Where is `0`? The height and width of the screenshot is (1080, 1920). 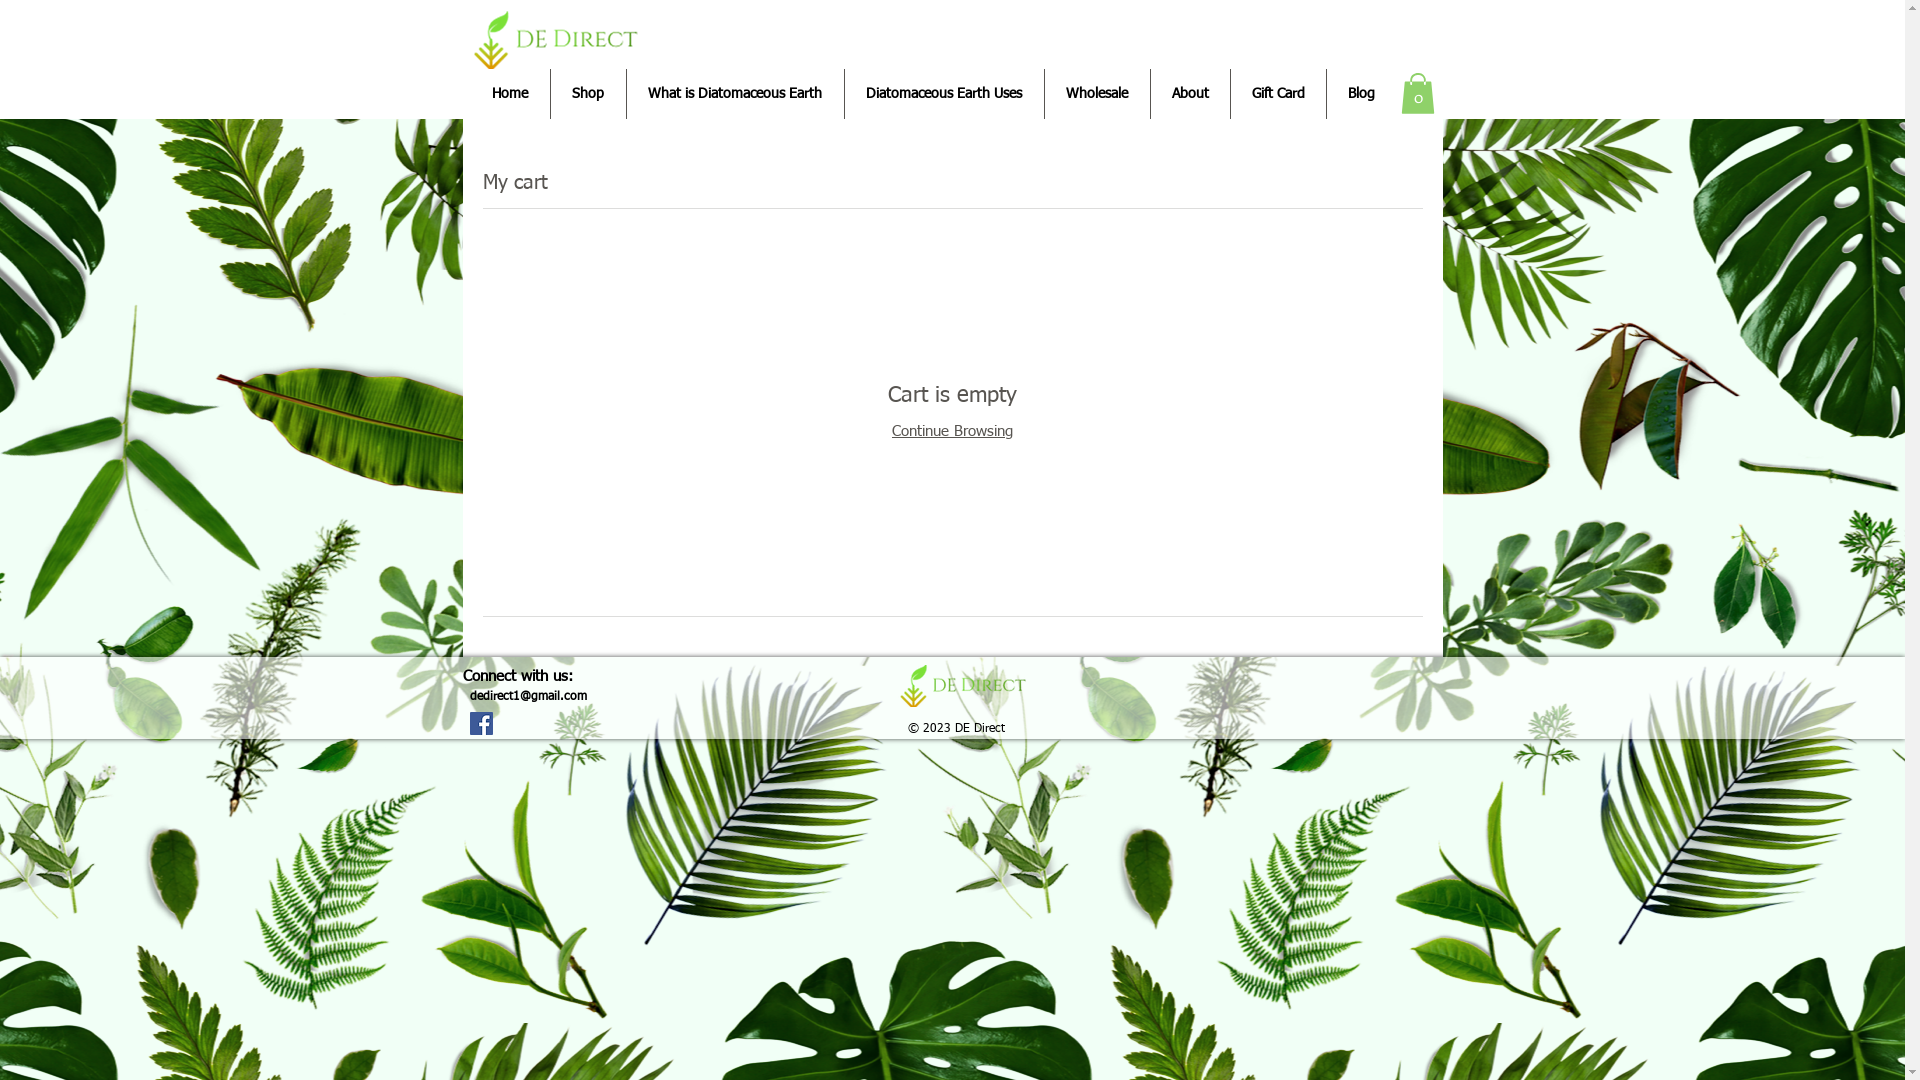 0 is located at coordinates (1417, 94).